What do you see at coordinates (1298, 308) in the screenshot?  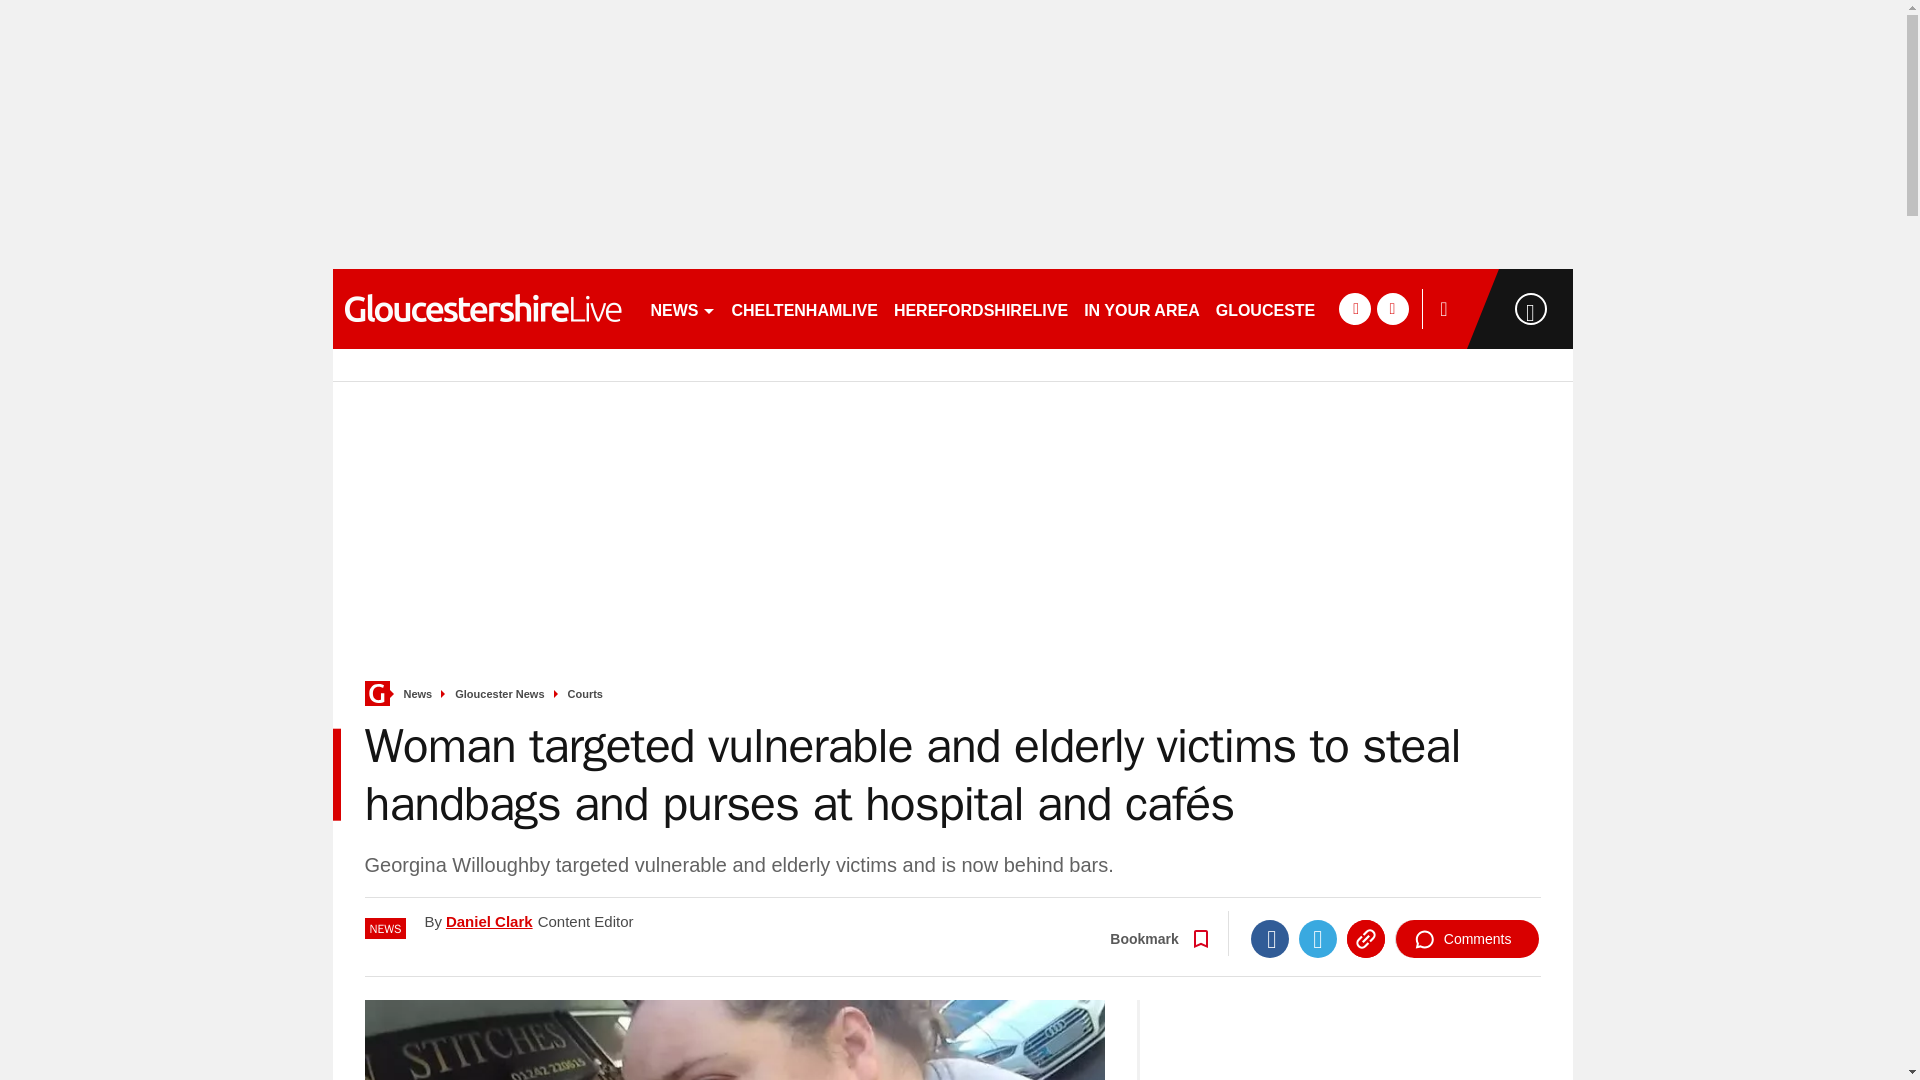 I see `GLOUCESTER NEWS` at bounding box center [1298, 308].